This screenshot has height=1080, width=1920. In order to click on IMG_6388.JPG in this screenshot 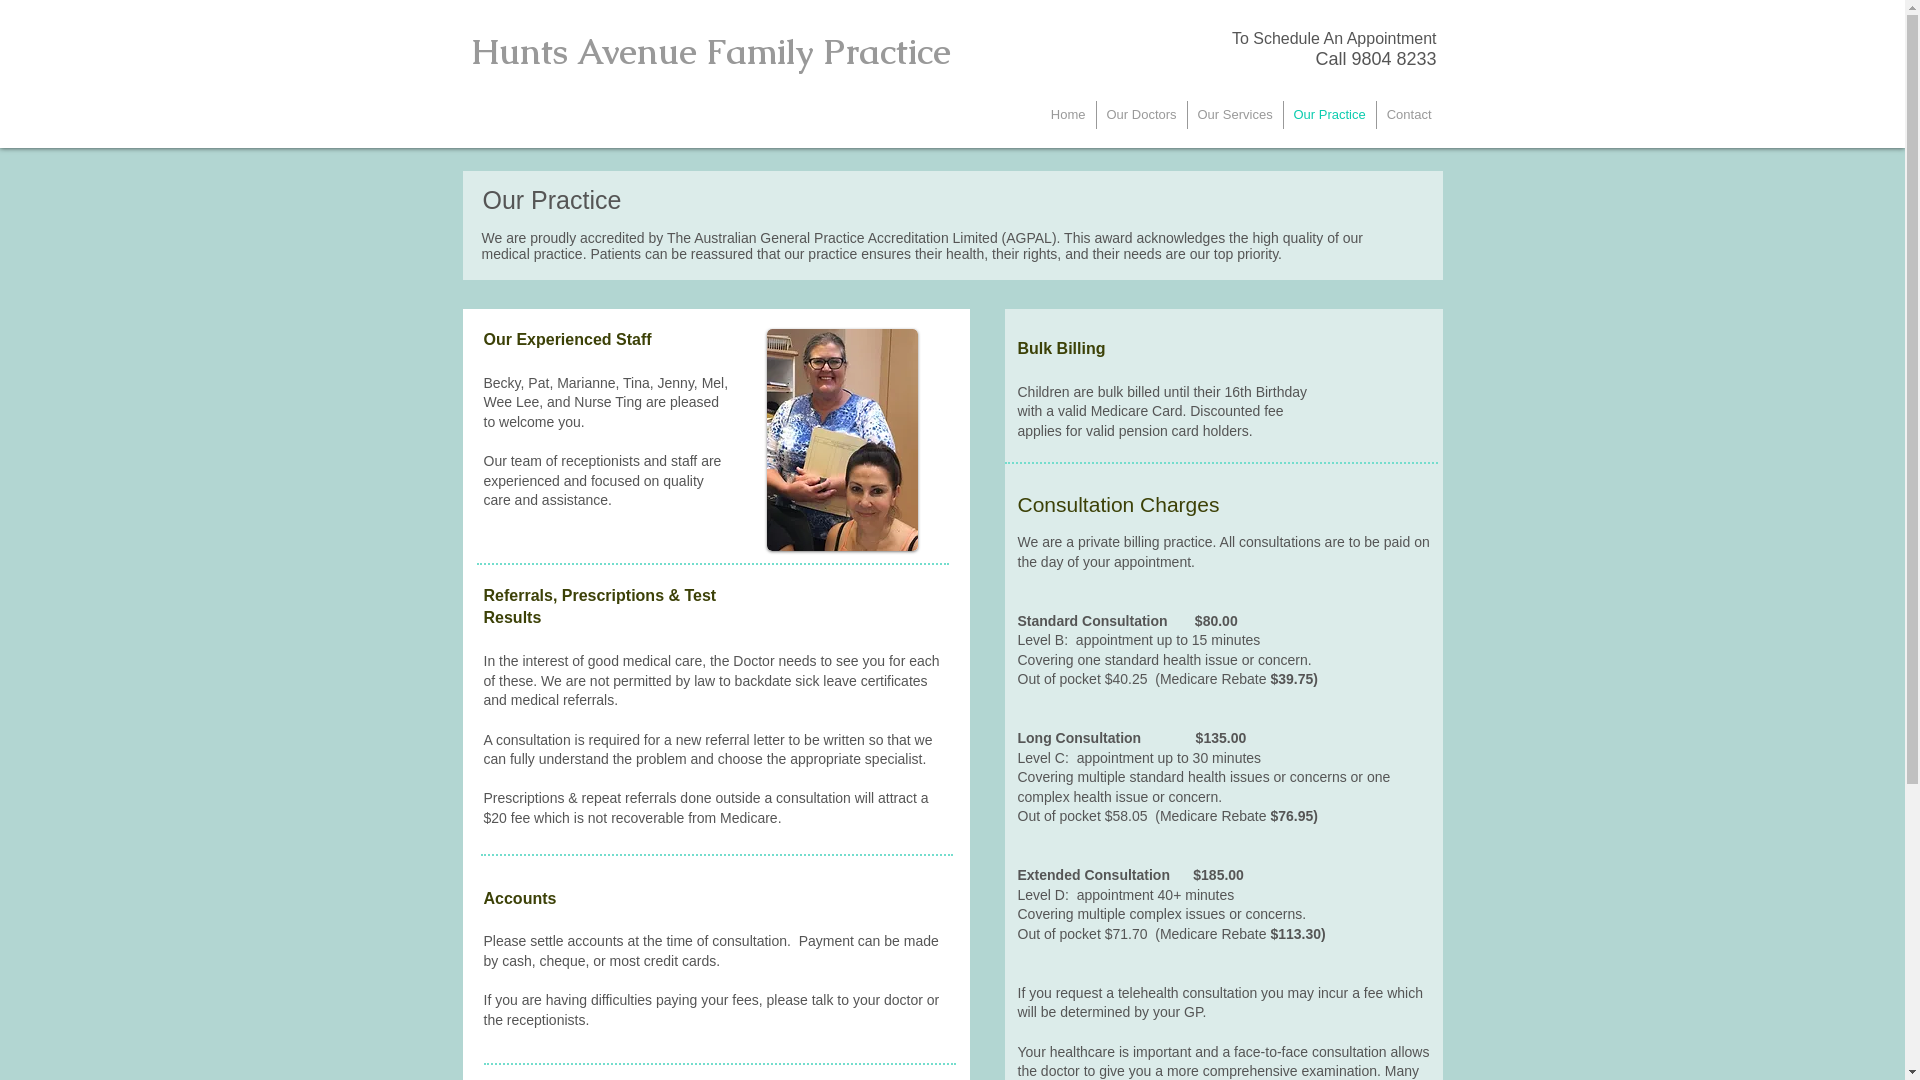, I will do `click(842, 440)`.